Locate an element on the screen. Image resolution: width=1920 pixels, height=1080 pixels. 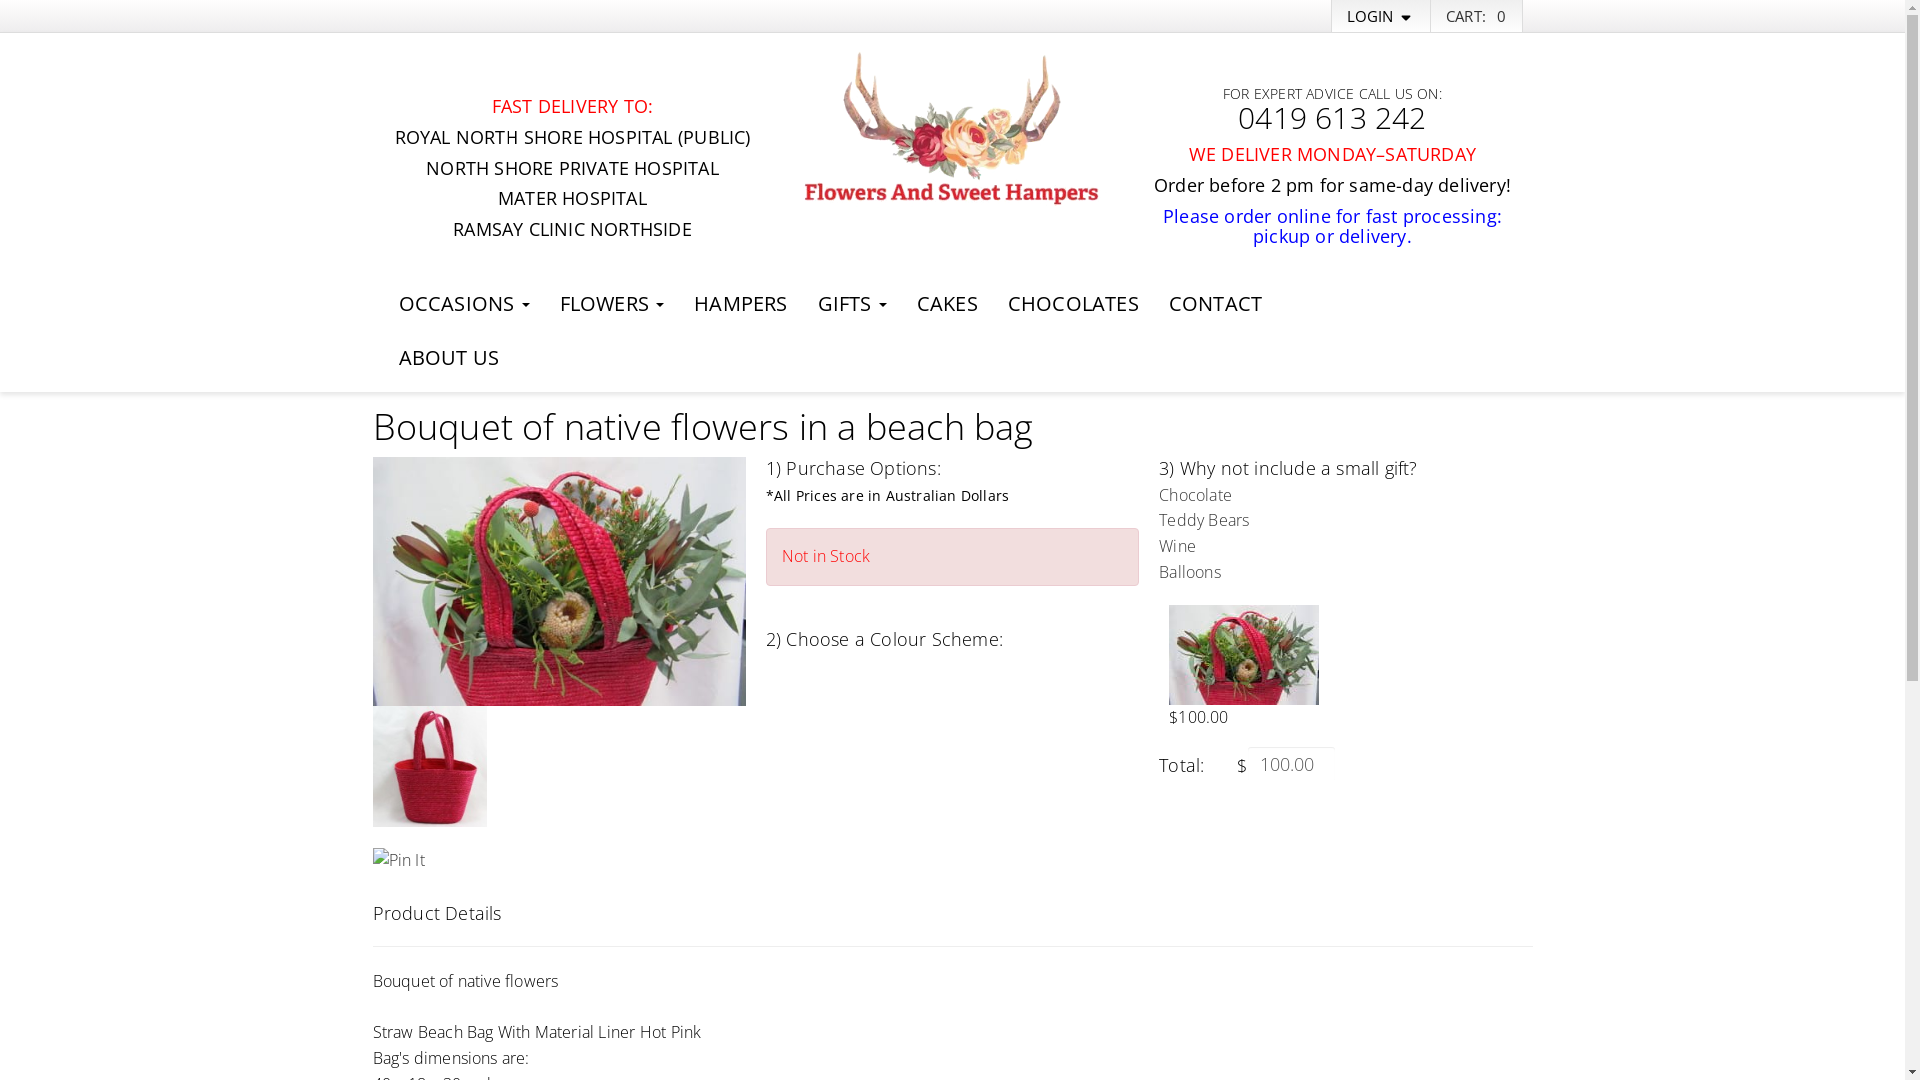
Balloons is located at coordinates (1190, 572).